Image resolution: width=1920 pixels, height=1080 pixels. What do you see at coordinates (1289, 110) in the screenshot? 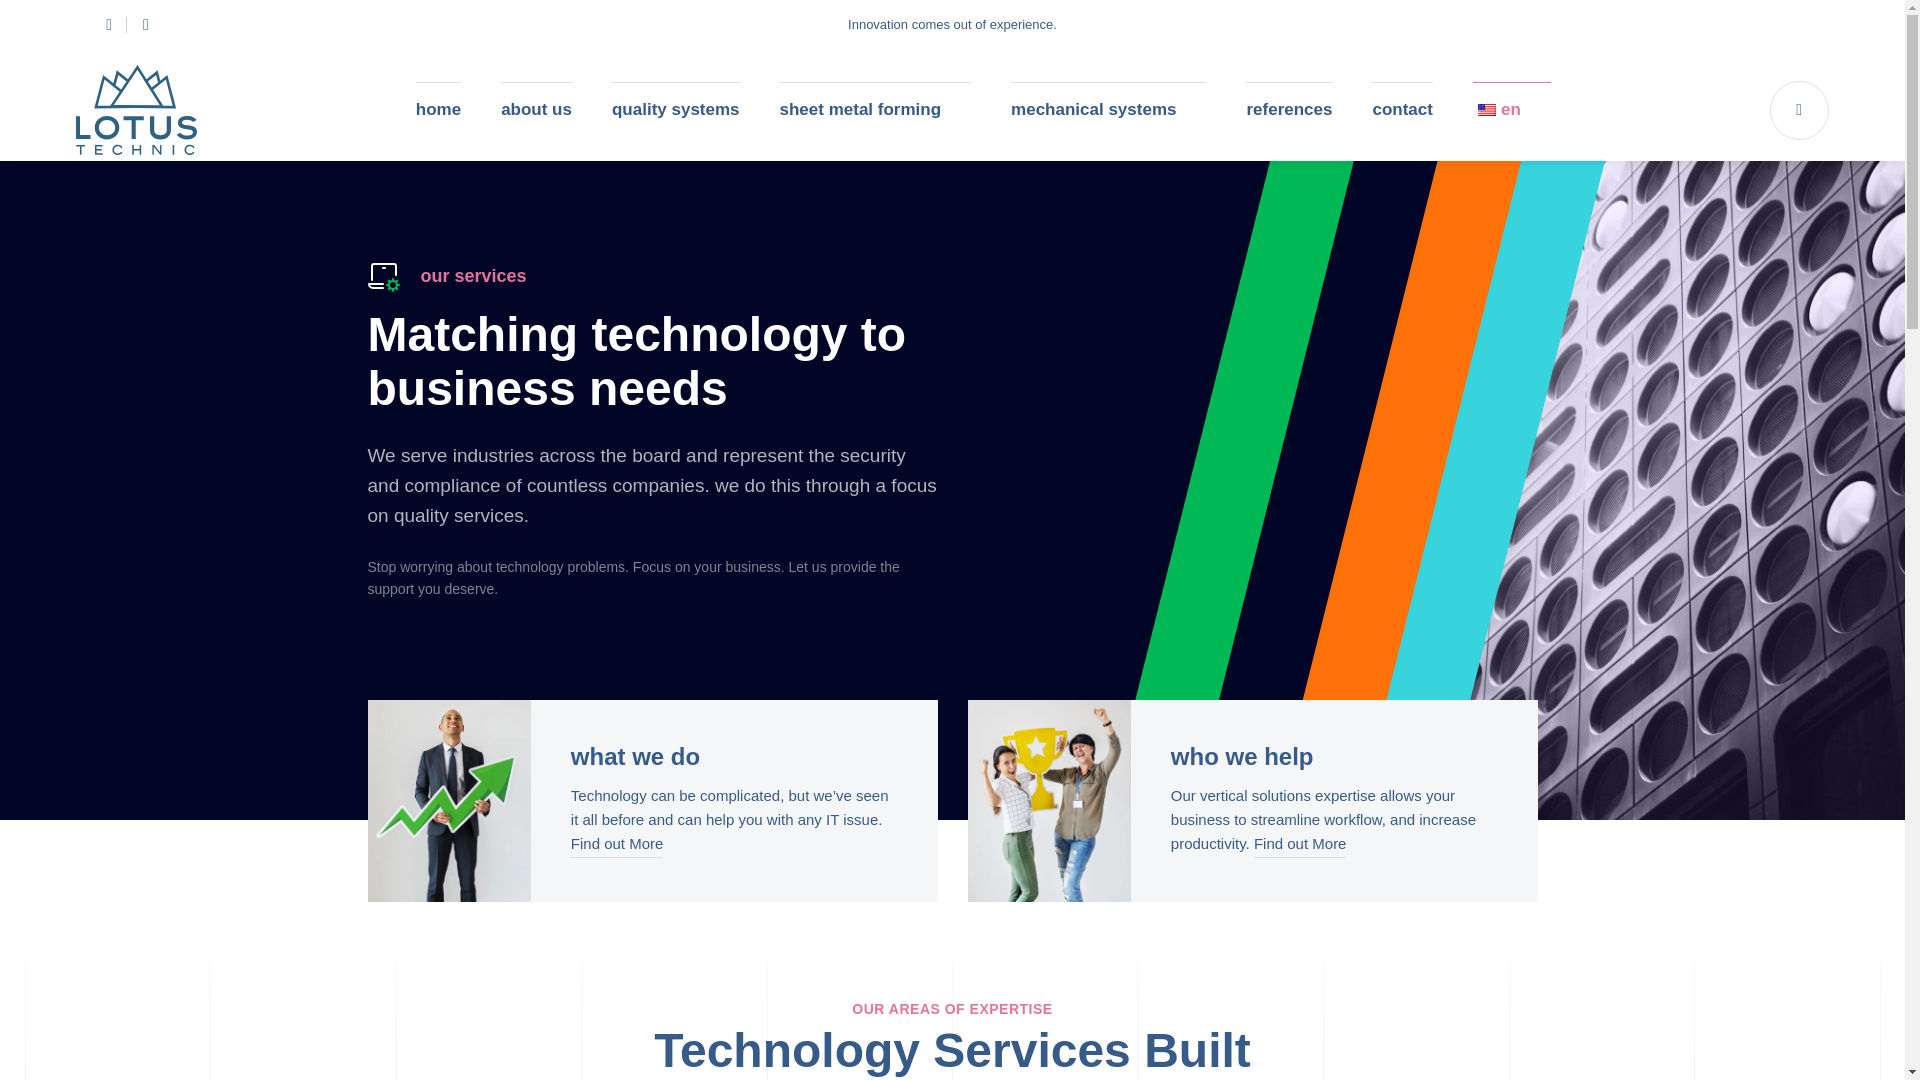
I see `references` at bounding box center [1289, 110].